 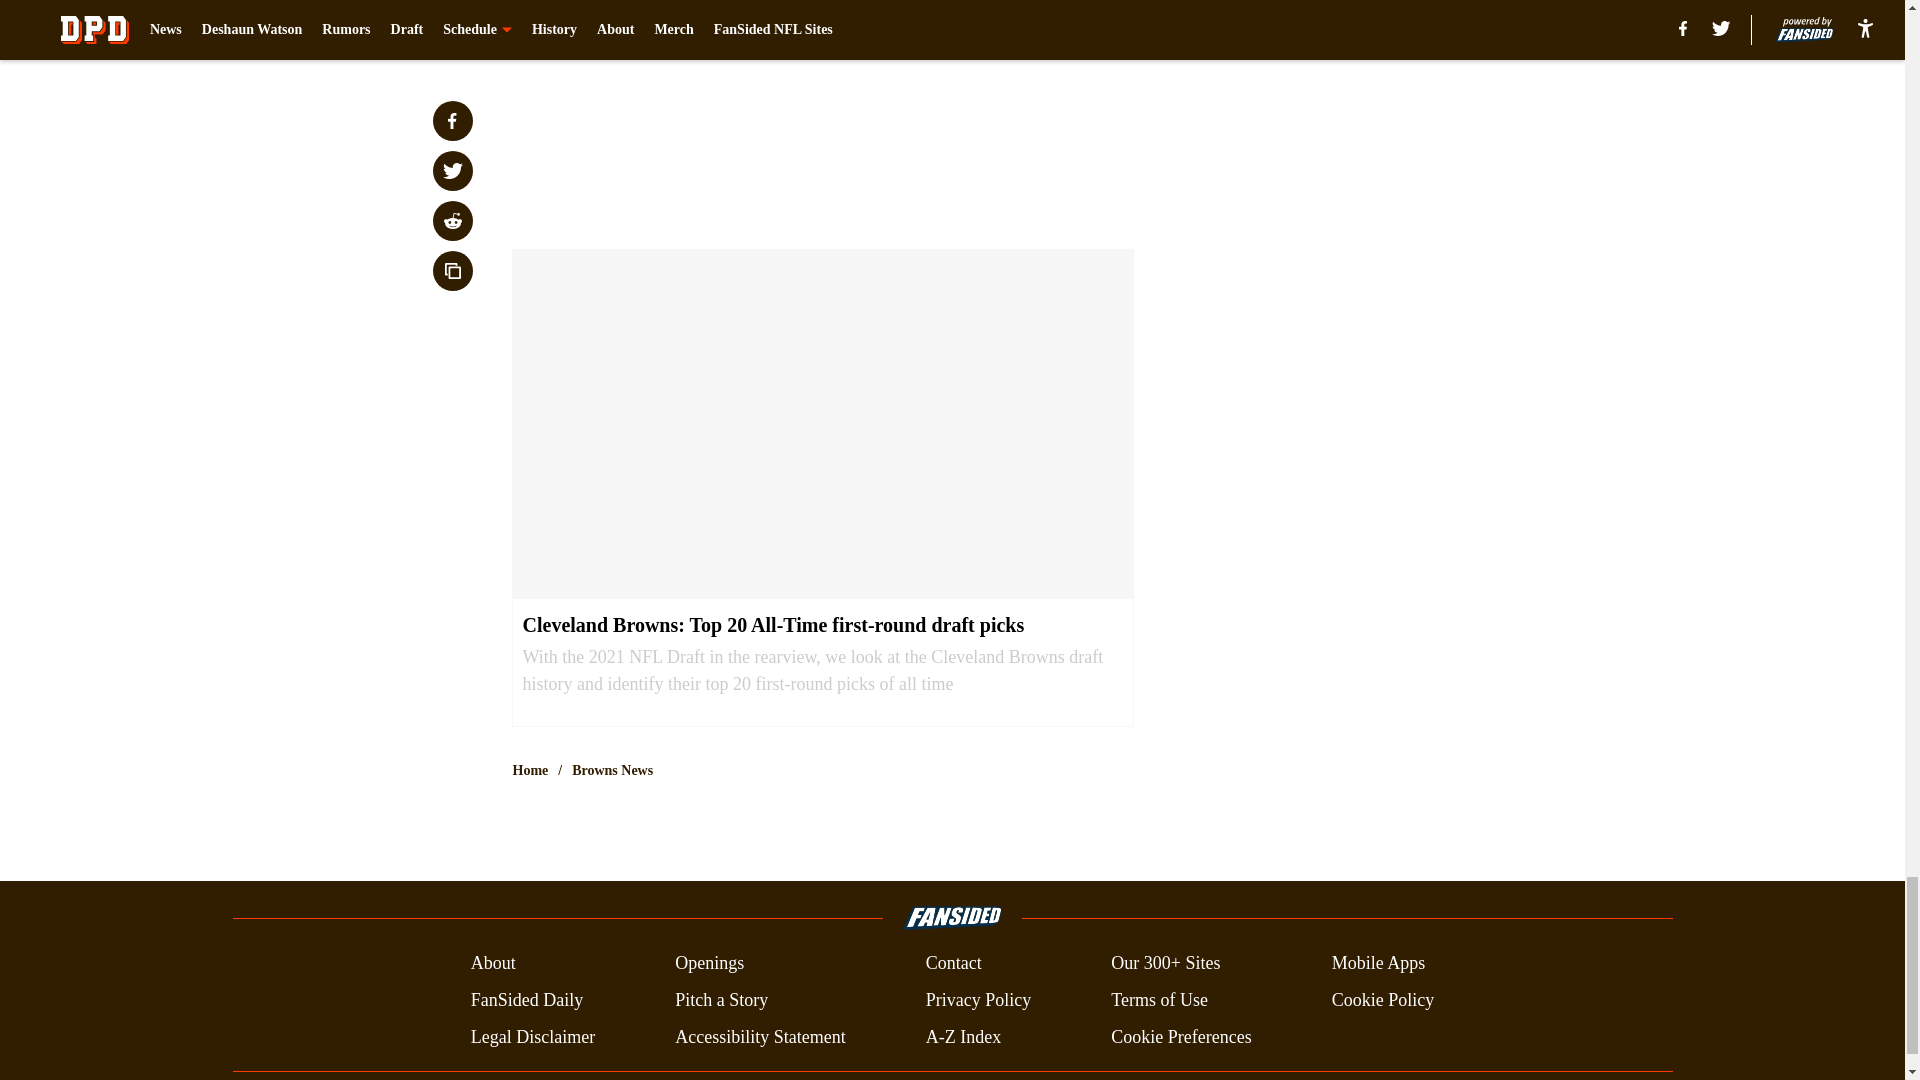 I want to click on Privacy Policy, so click(x=978, y=1000).